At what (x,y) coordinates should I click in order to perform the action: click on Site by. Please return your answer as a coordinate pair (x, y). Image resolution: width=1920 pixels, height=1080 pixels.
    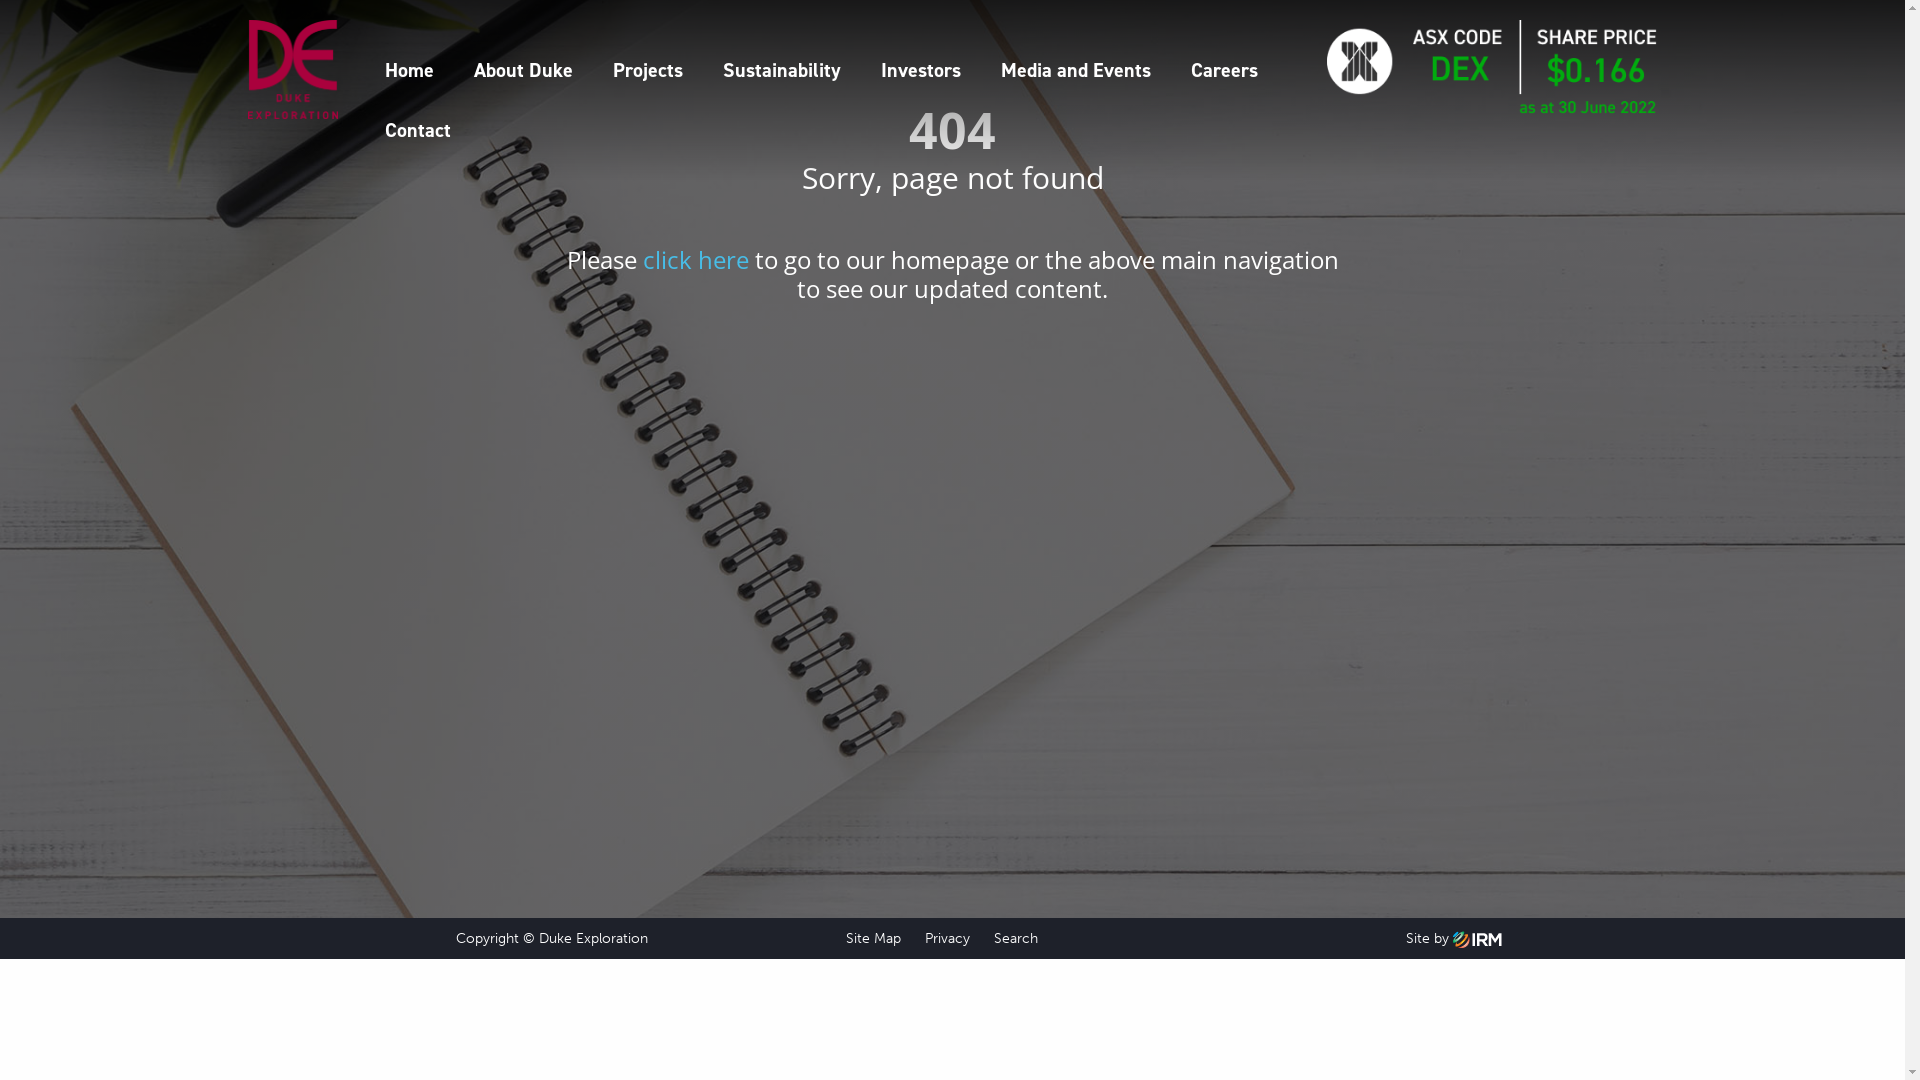
    Looking at the image, I should click on (1454, 938).